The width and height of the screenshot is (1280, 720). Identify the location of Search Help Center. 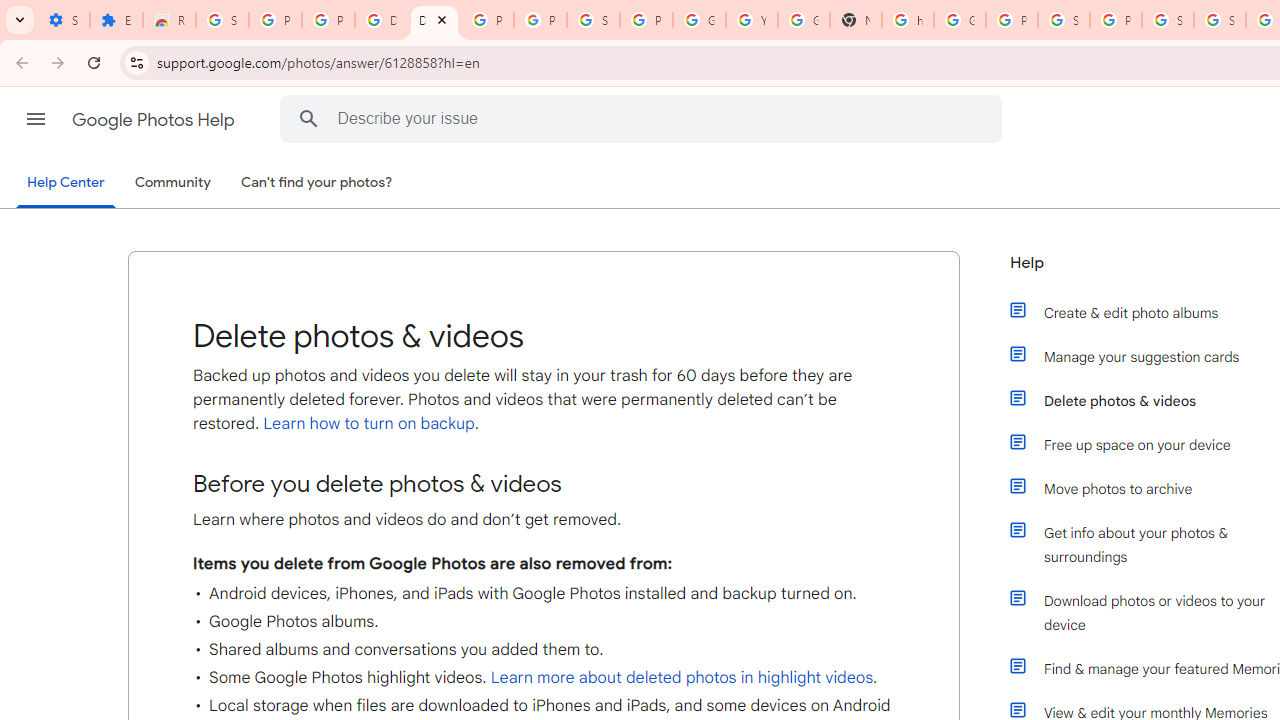
(309, 118).